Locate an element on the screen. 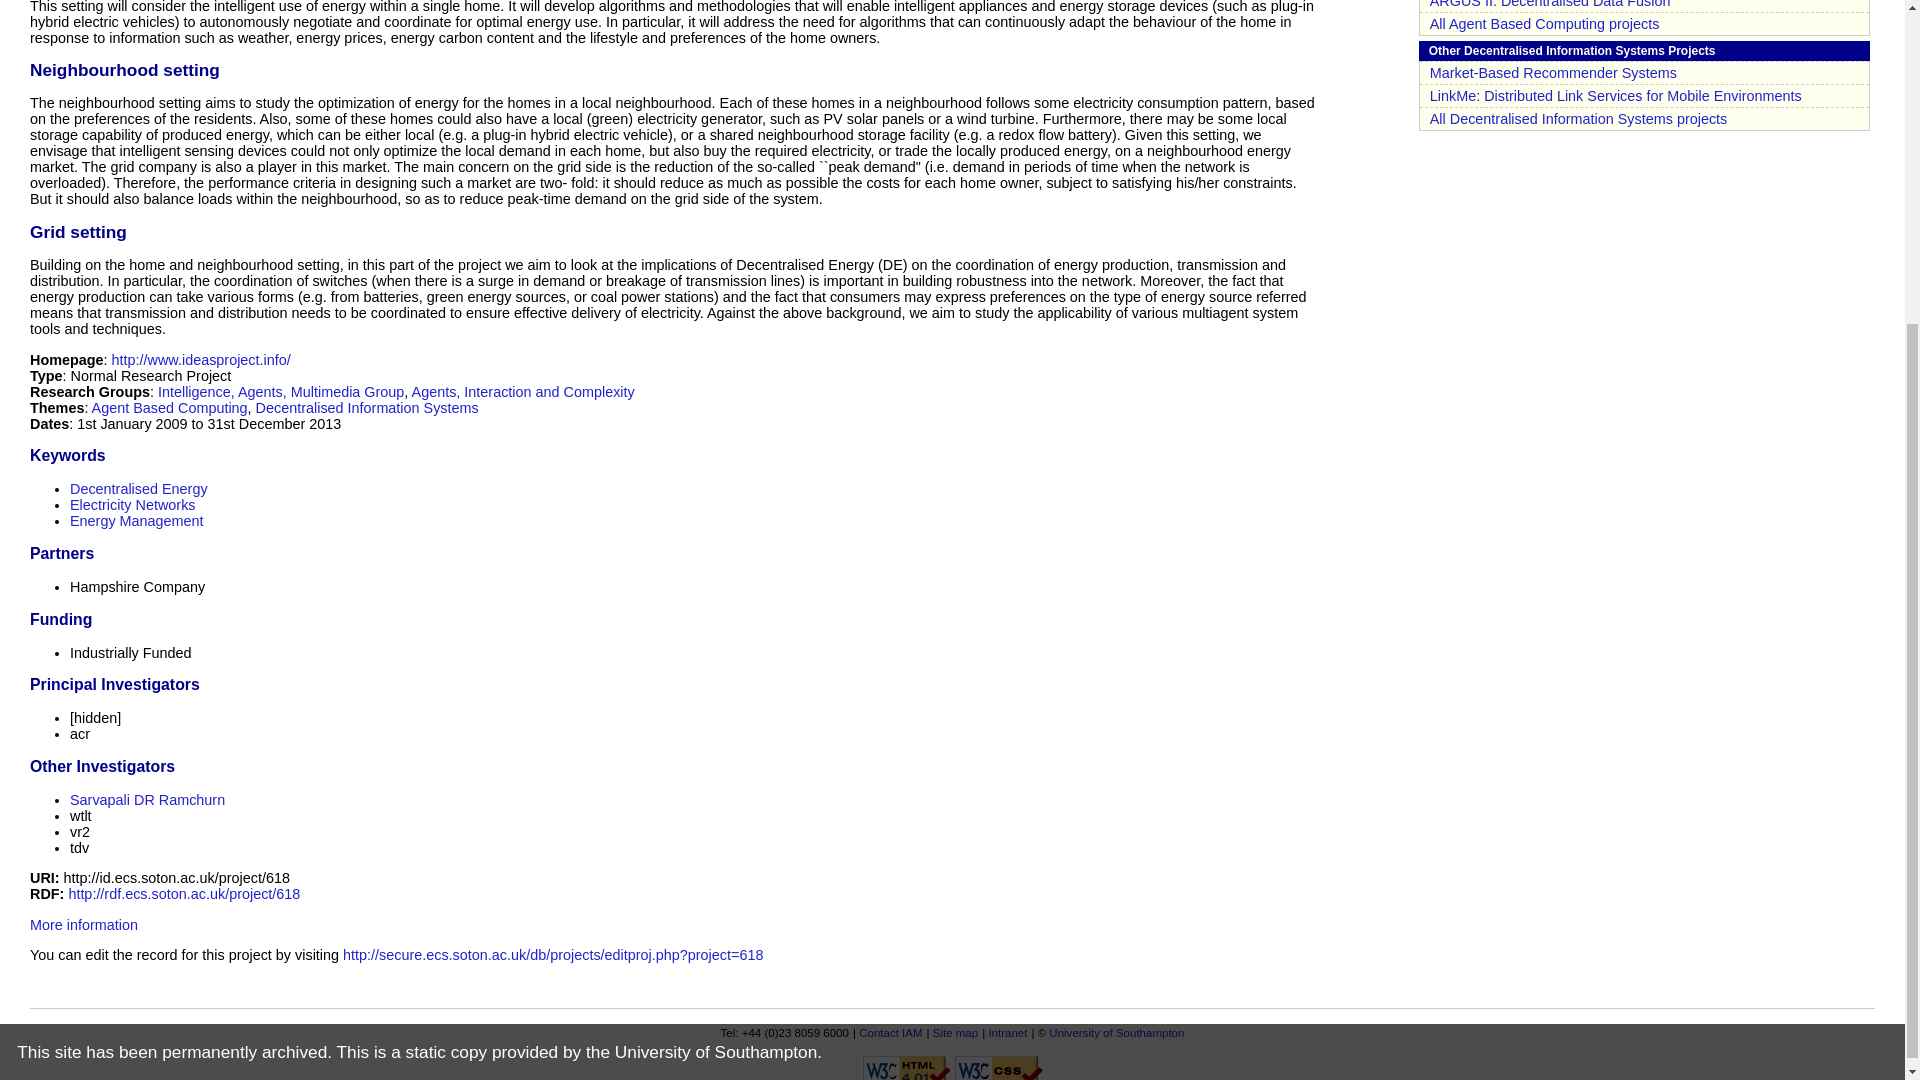  Intelligence, Agents, Multimedia Group is located at coordinates (280, 392).